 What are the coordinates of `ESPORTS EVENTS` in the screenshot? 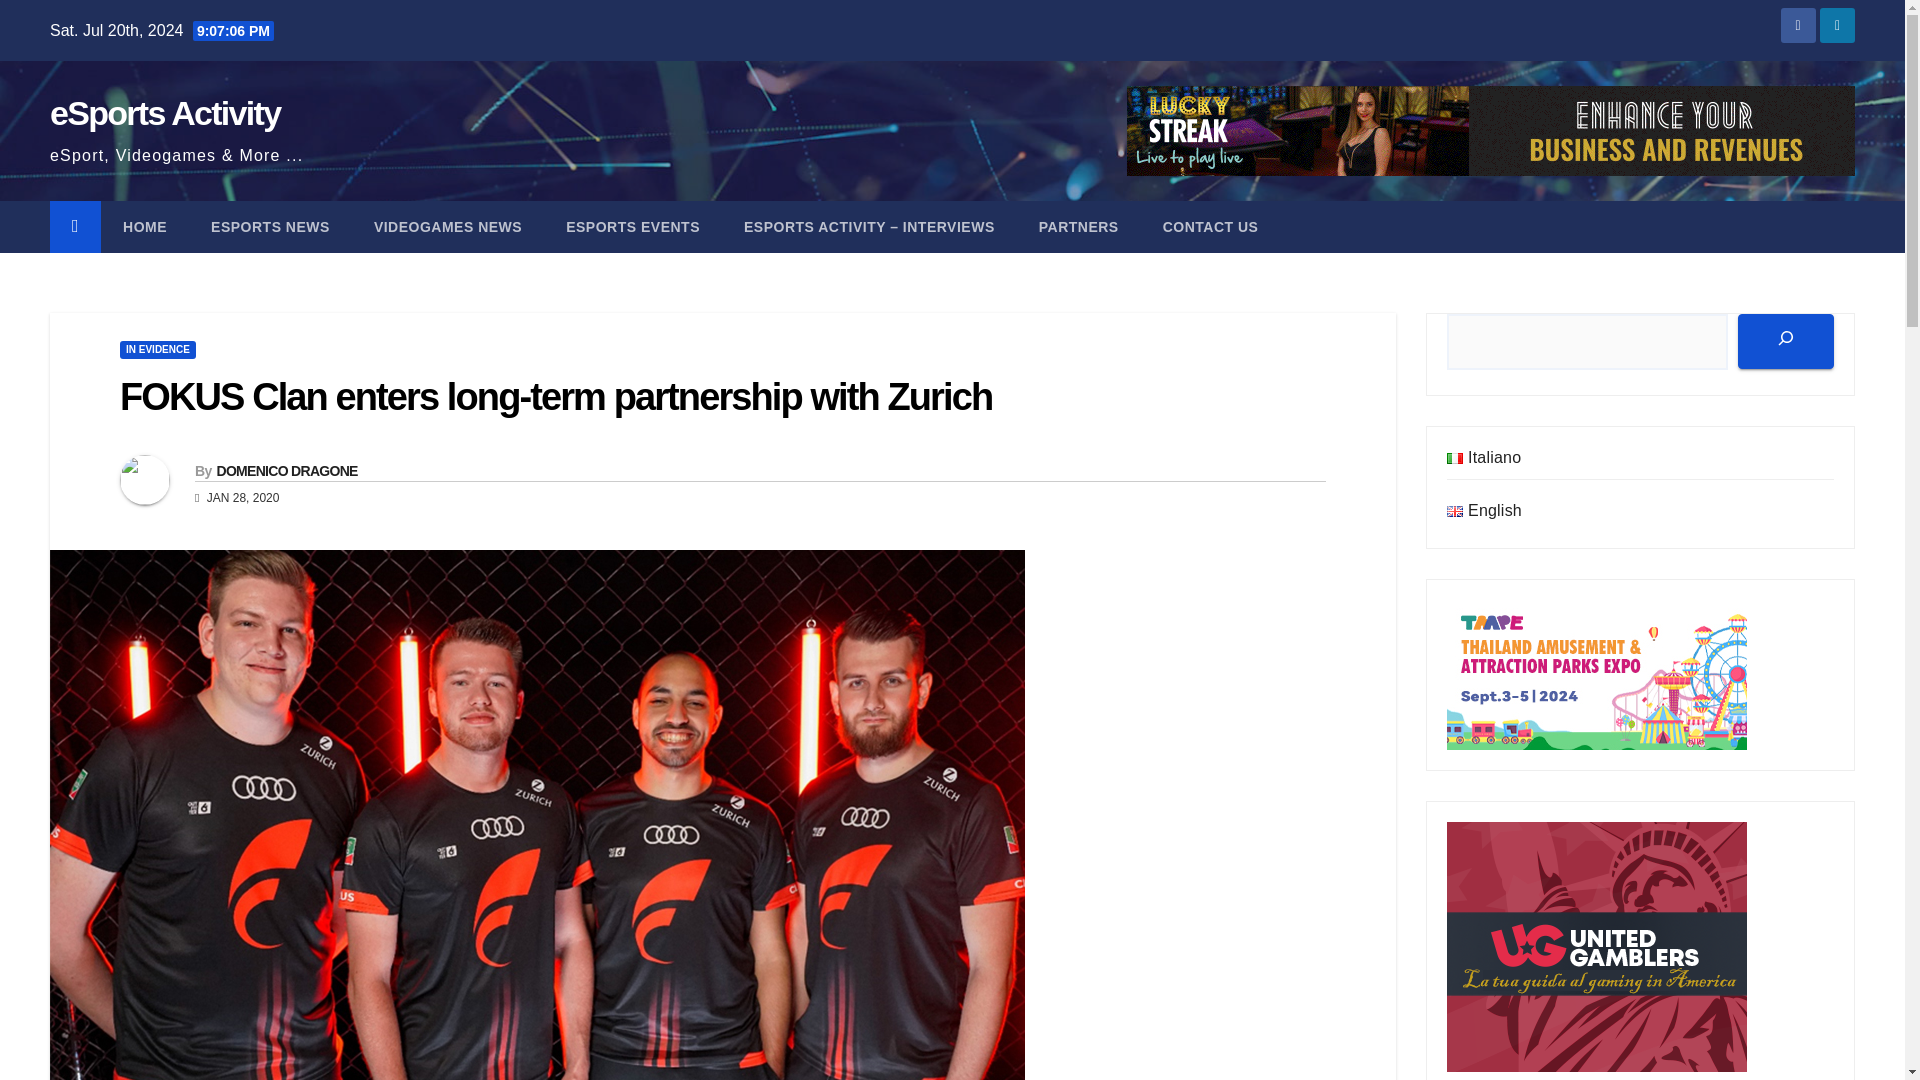 It's located at (632, 226).